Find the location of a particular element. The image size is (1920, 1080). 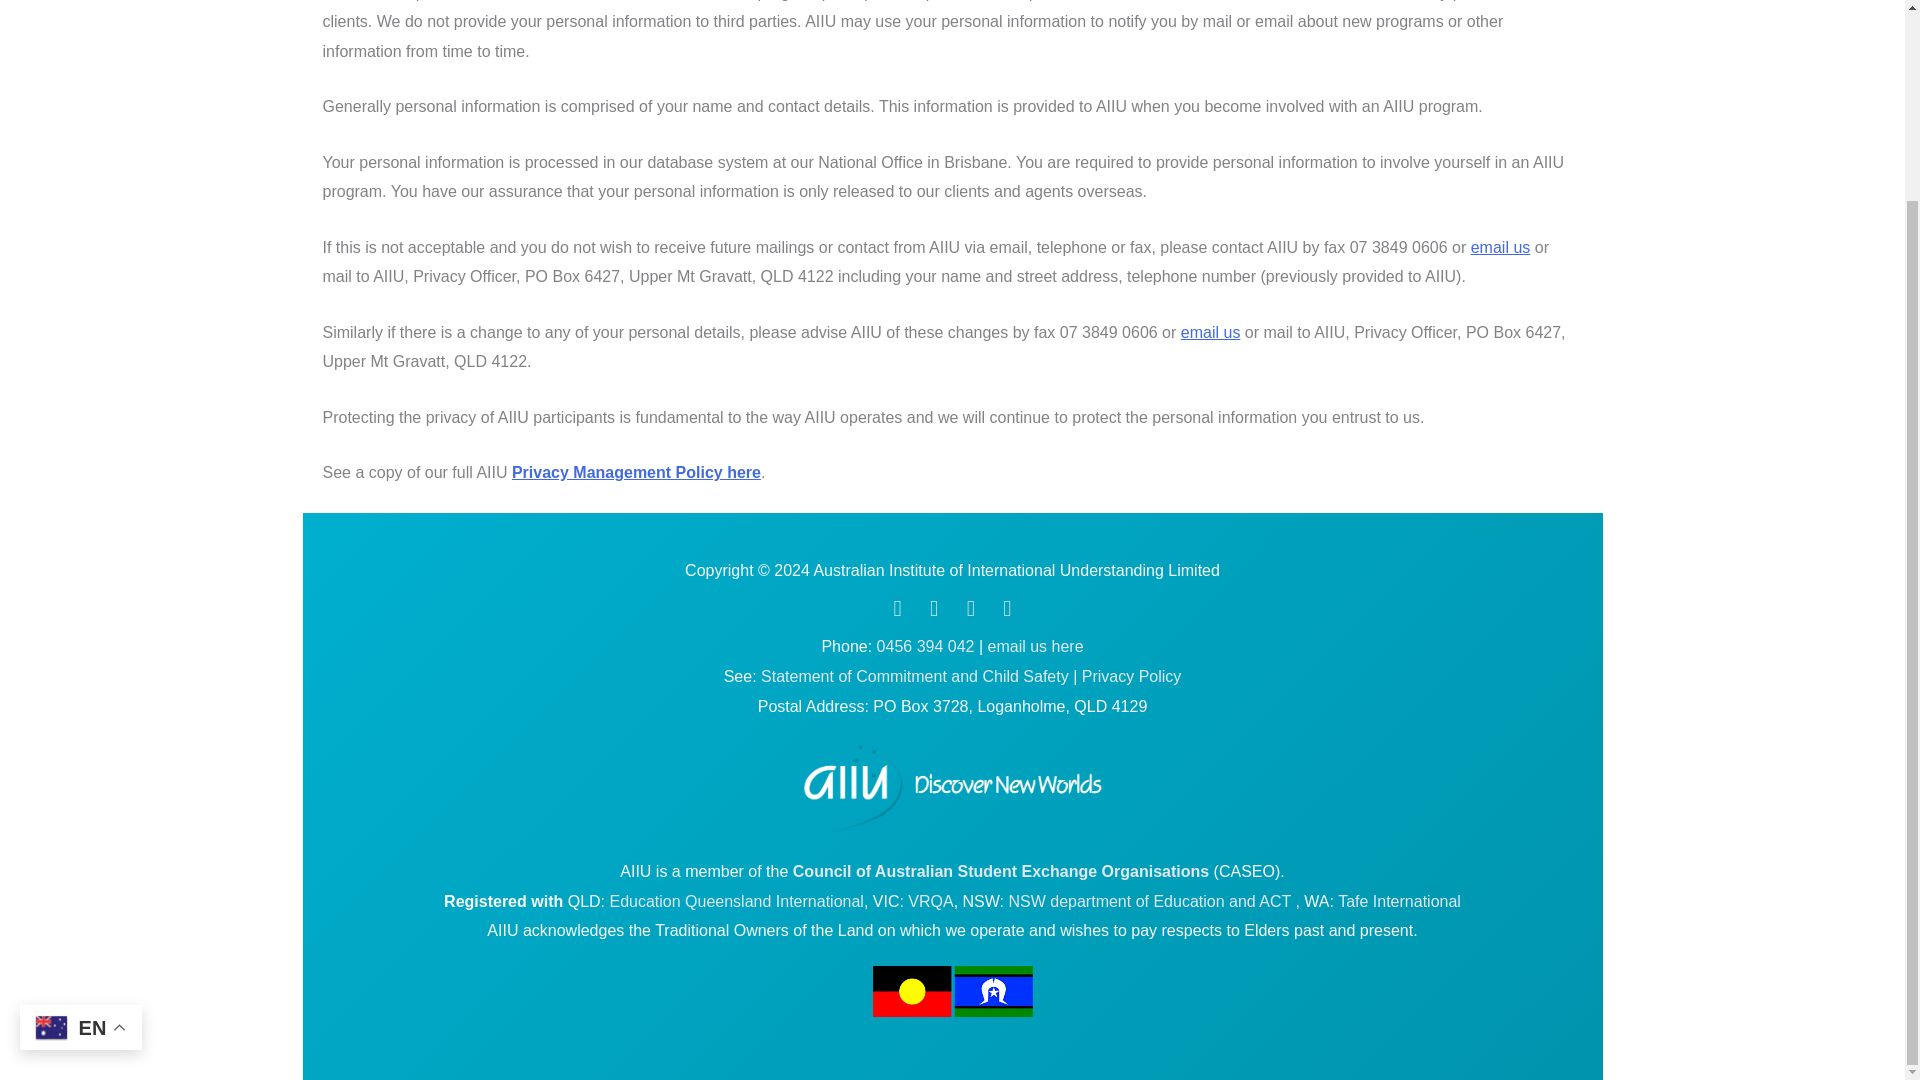

email us here is located at coordinates (1036, 646).